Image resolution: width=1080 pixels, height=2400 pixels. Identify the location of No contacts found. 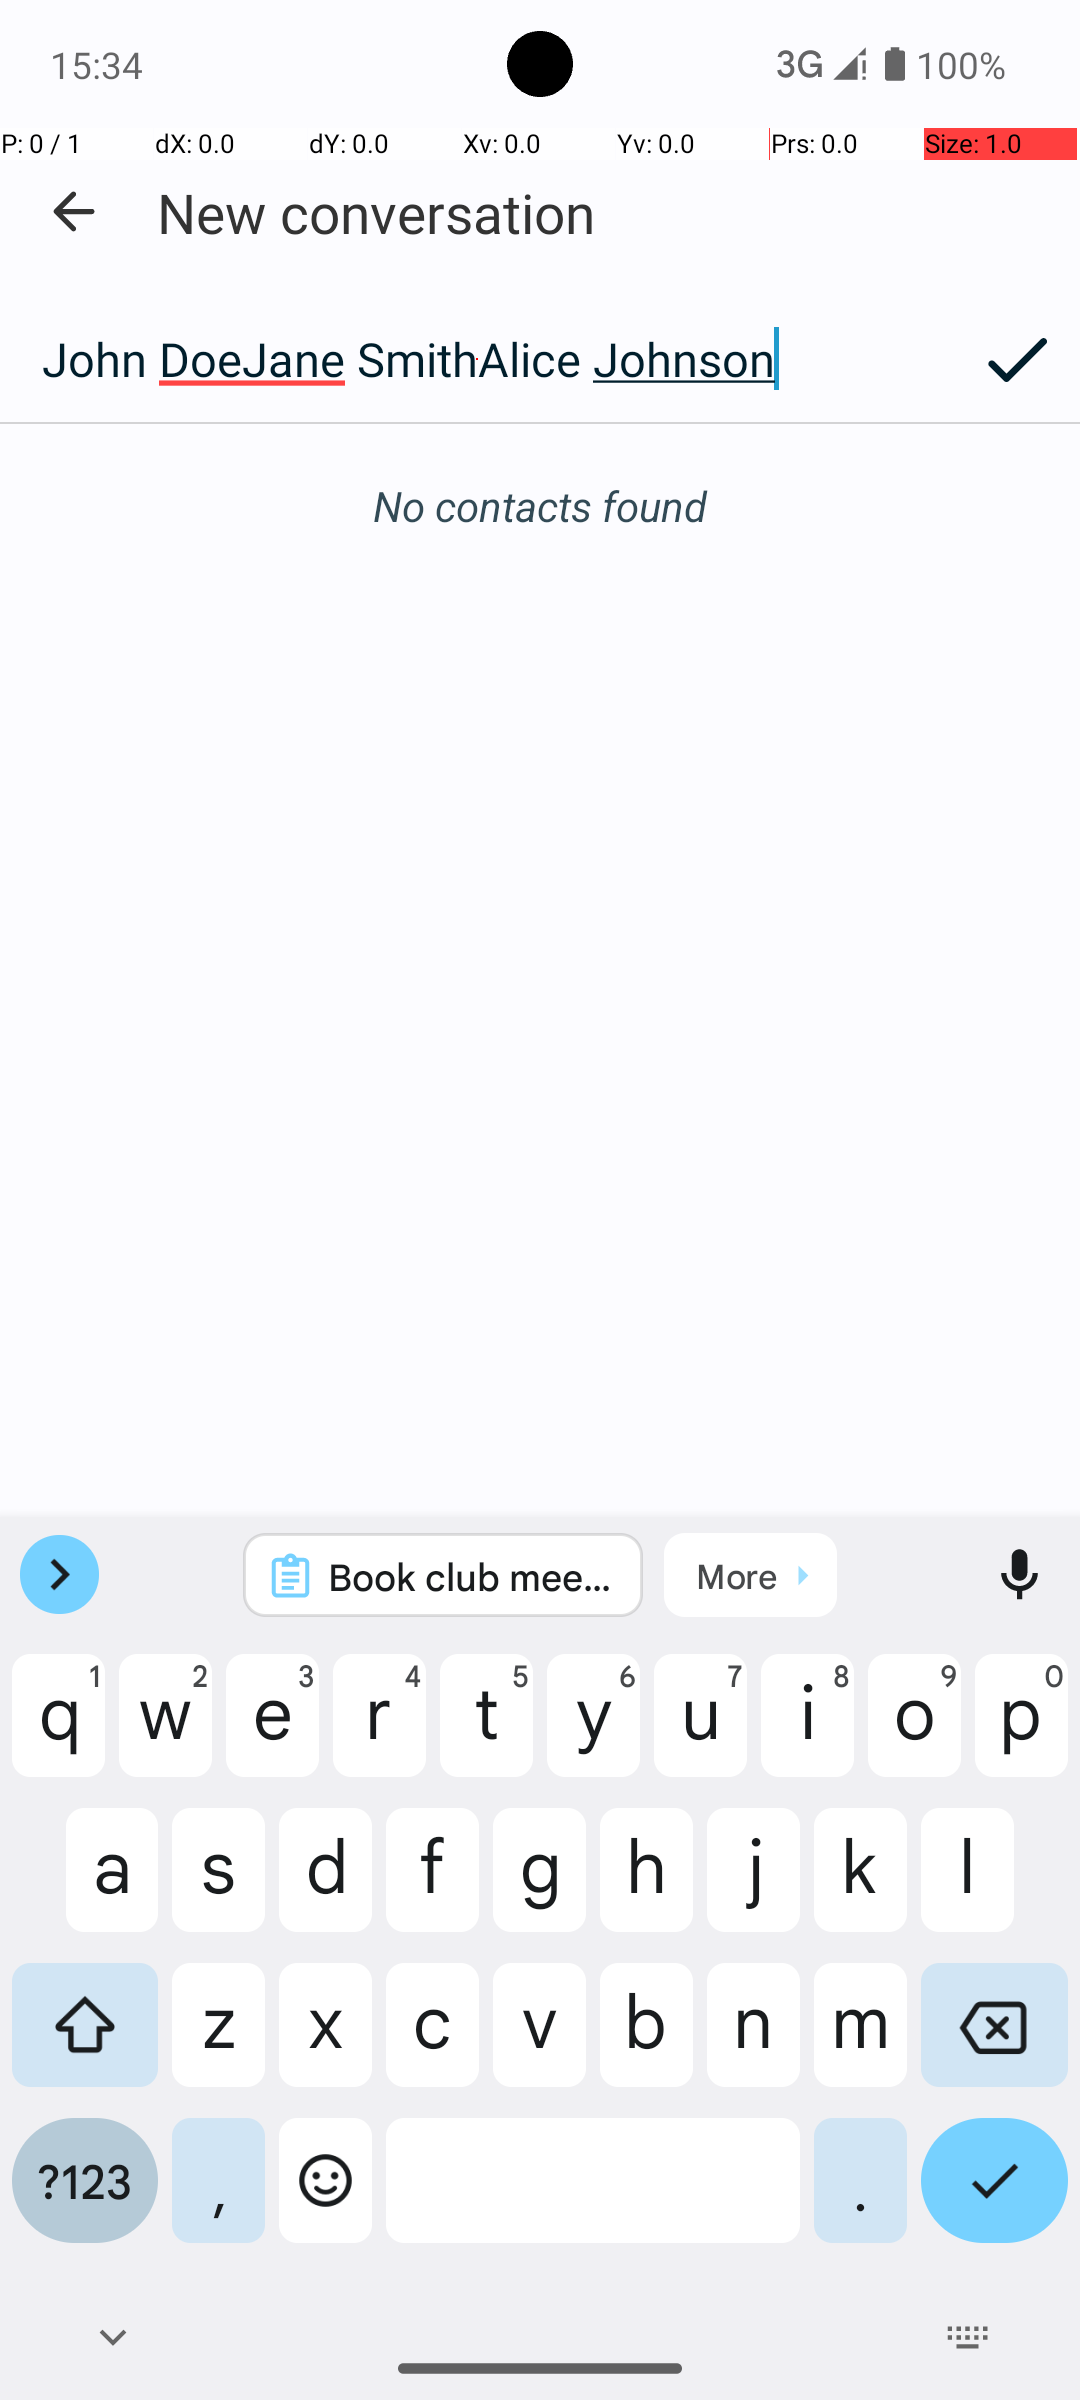
(540, 506).